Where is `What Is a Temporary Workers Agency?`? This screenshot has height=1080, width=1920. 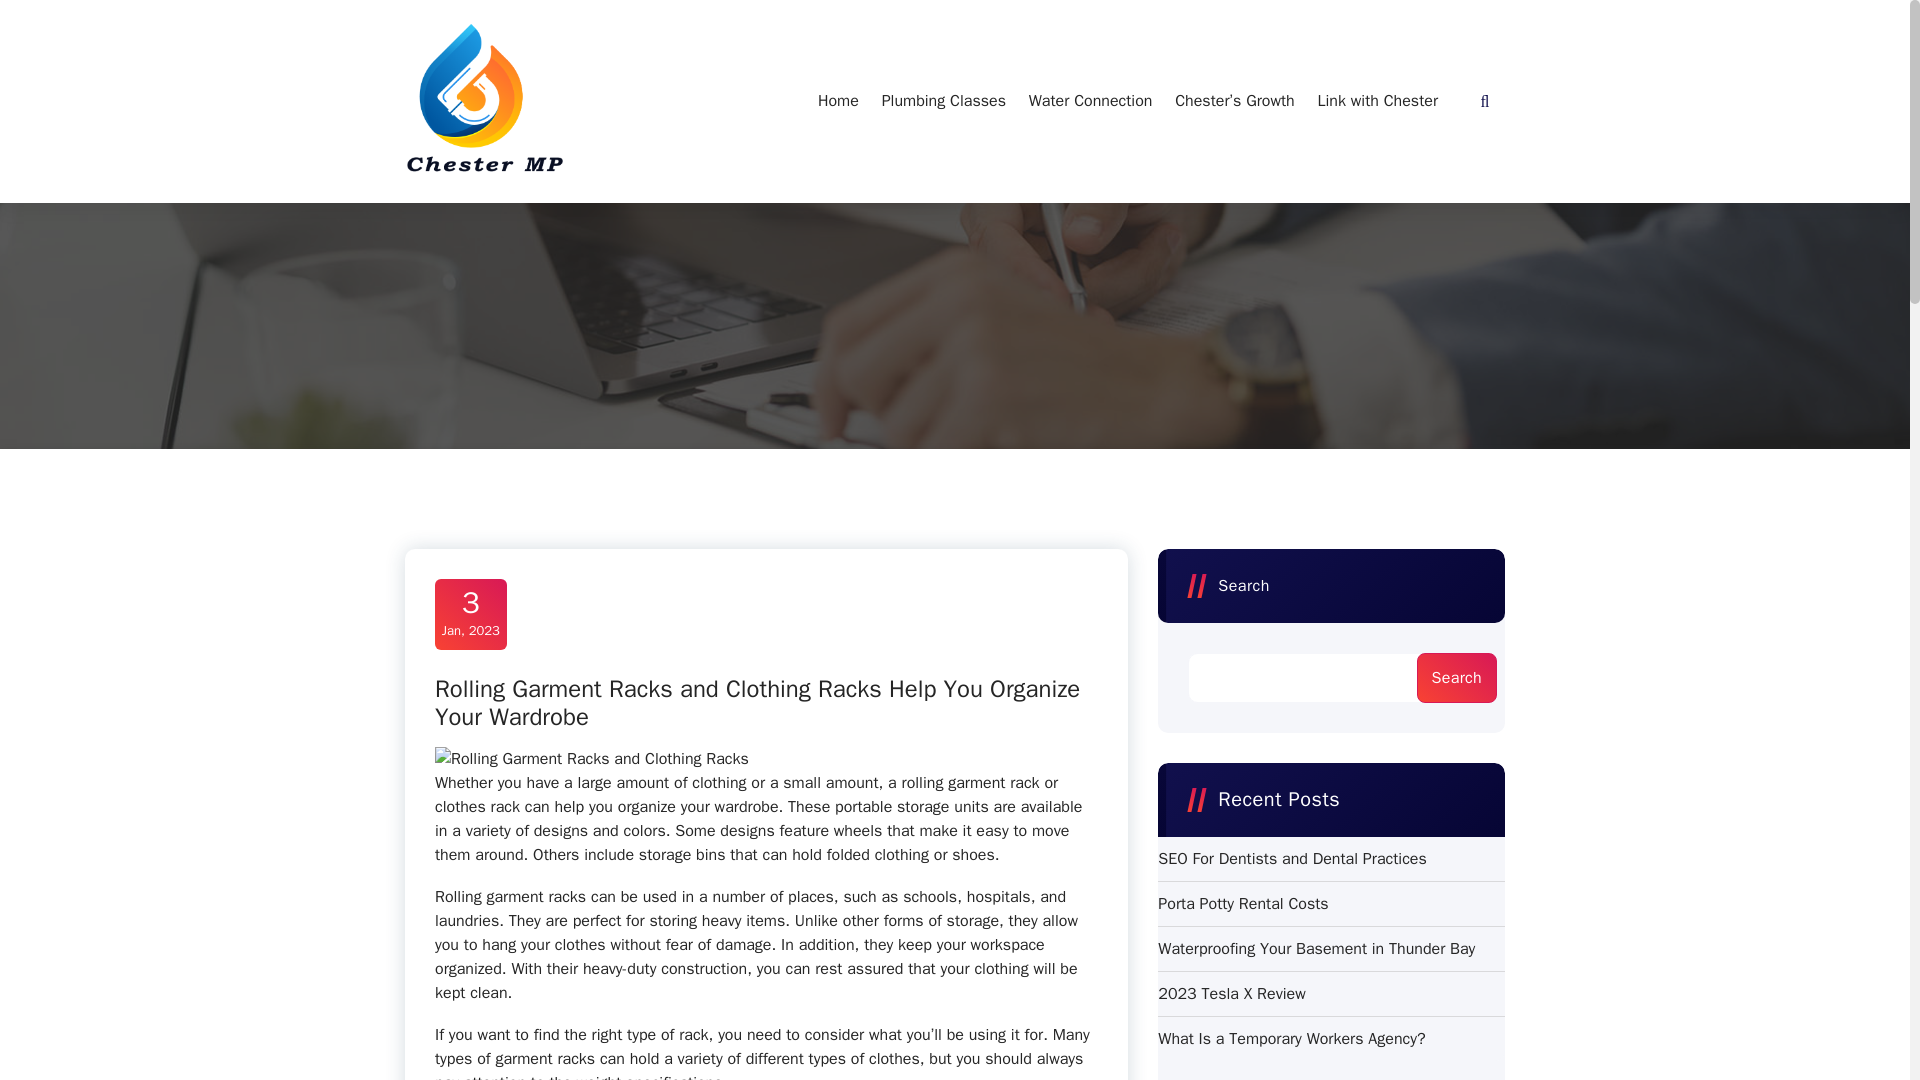
What Is a Temporary Workers Agency? is located at coordinates (1231, 993).